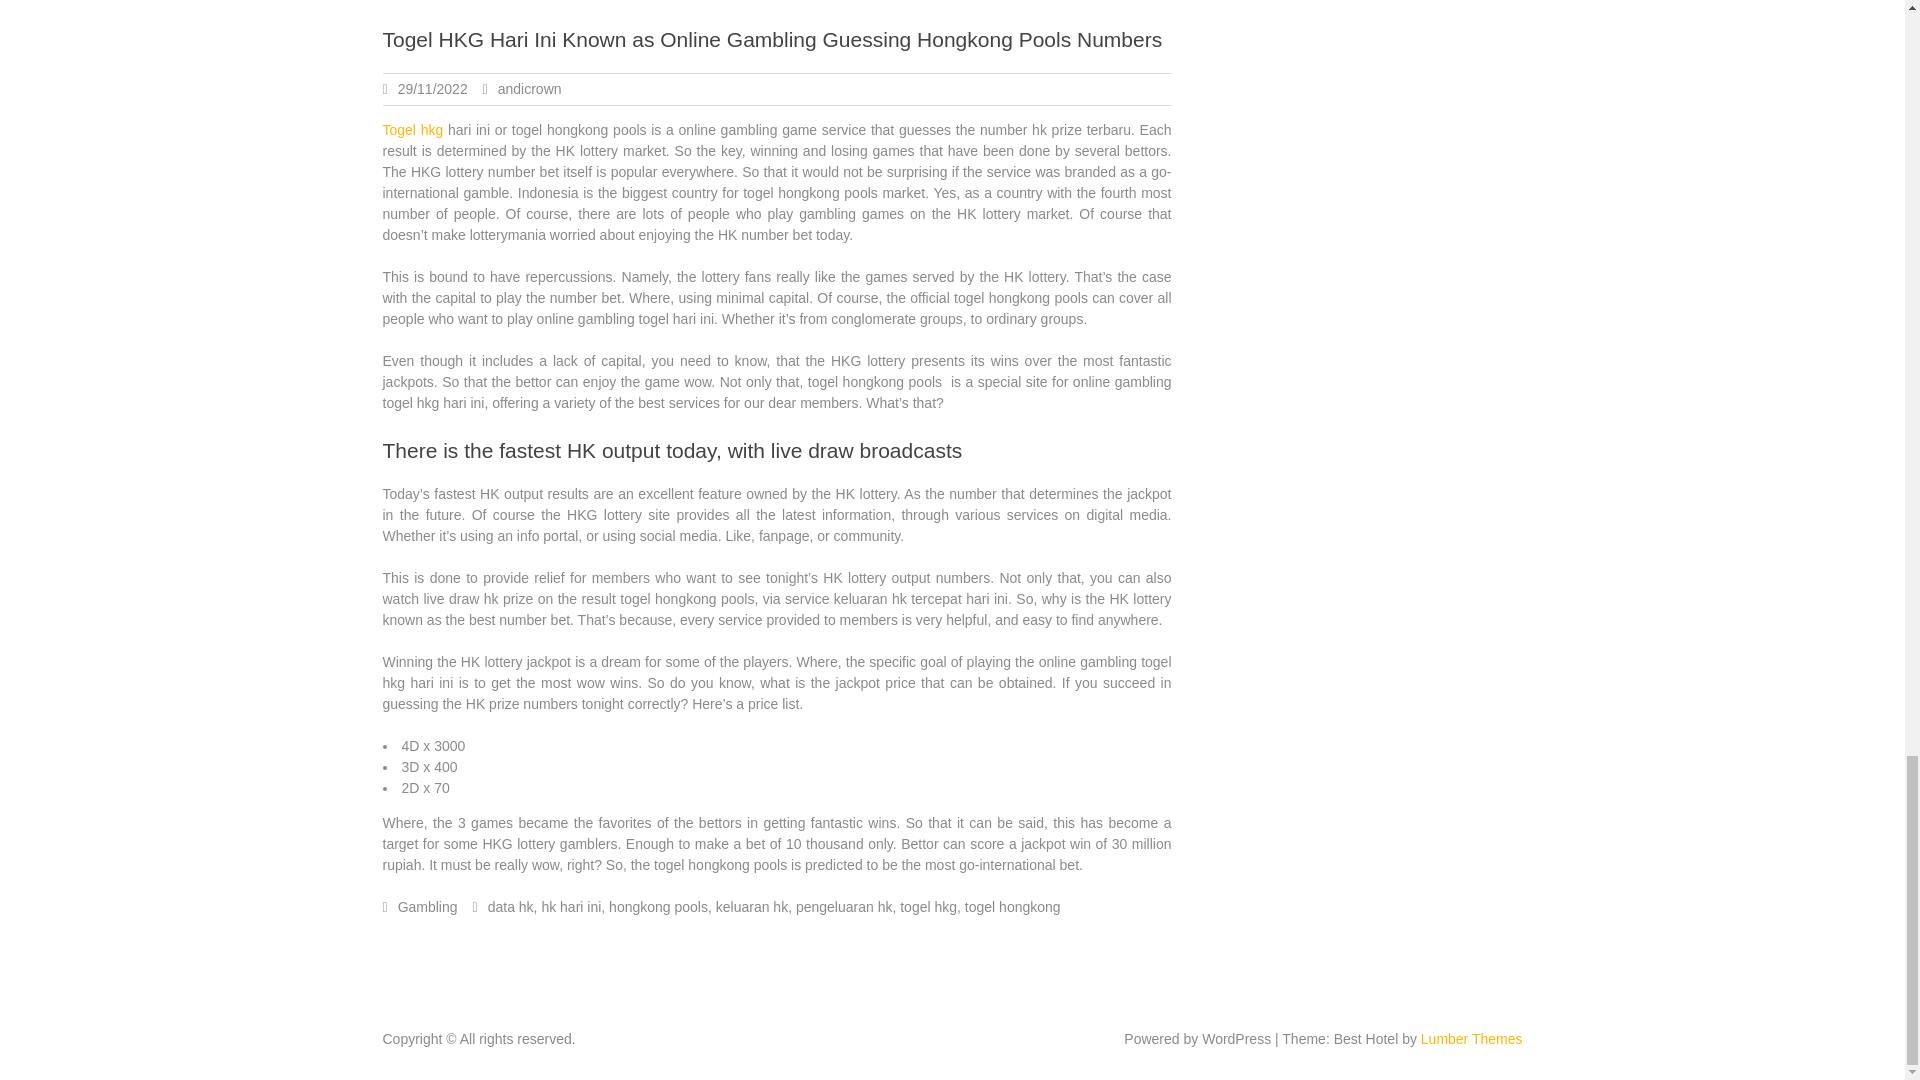  I want to click on togel hkg, so click(928, 906).